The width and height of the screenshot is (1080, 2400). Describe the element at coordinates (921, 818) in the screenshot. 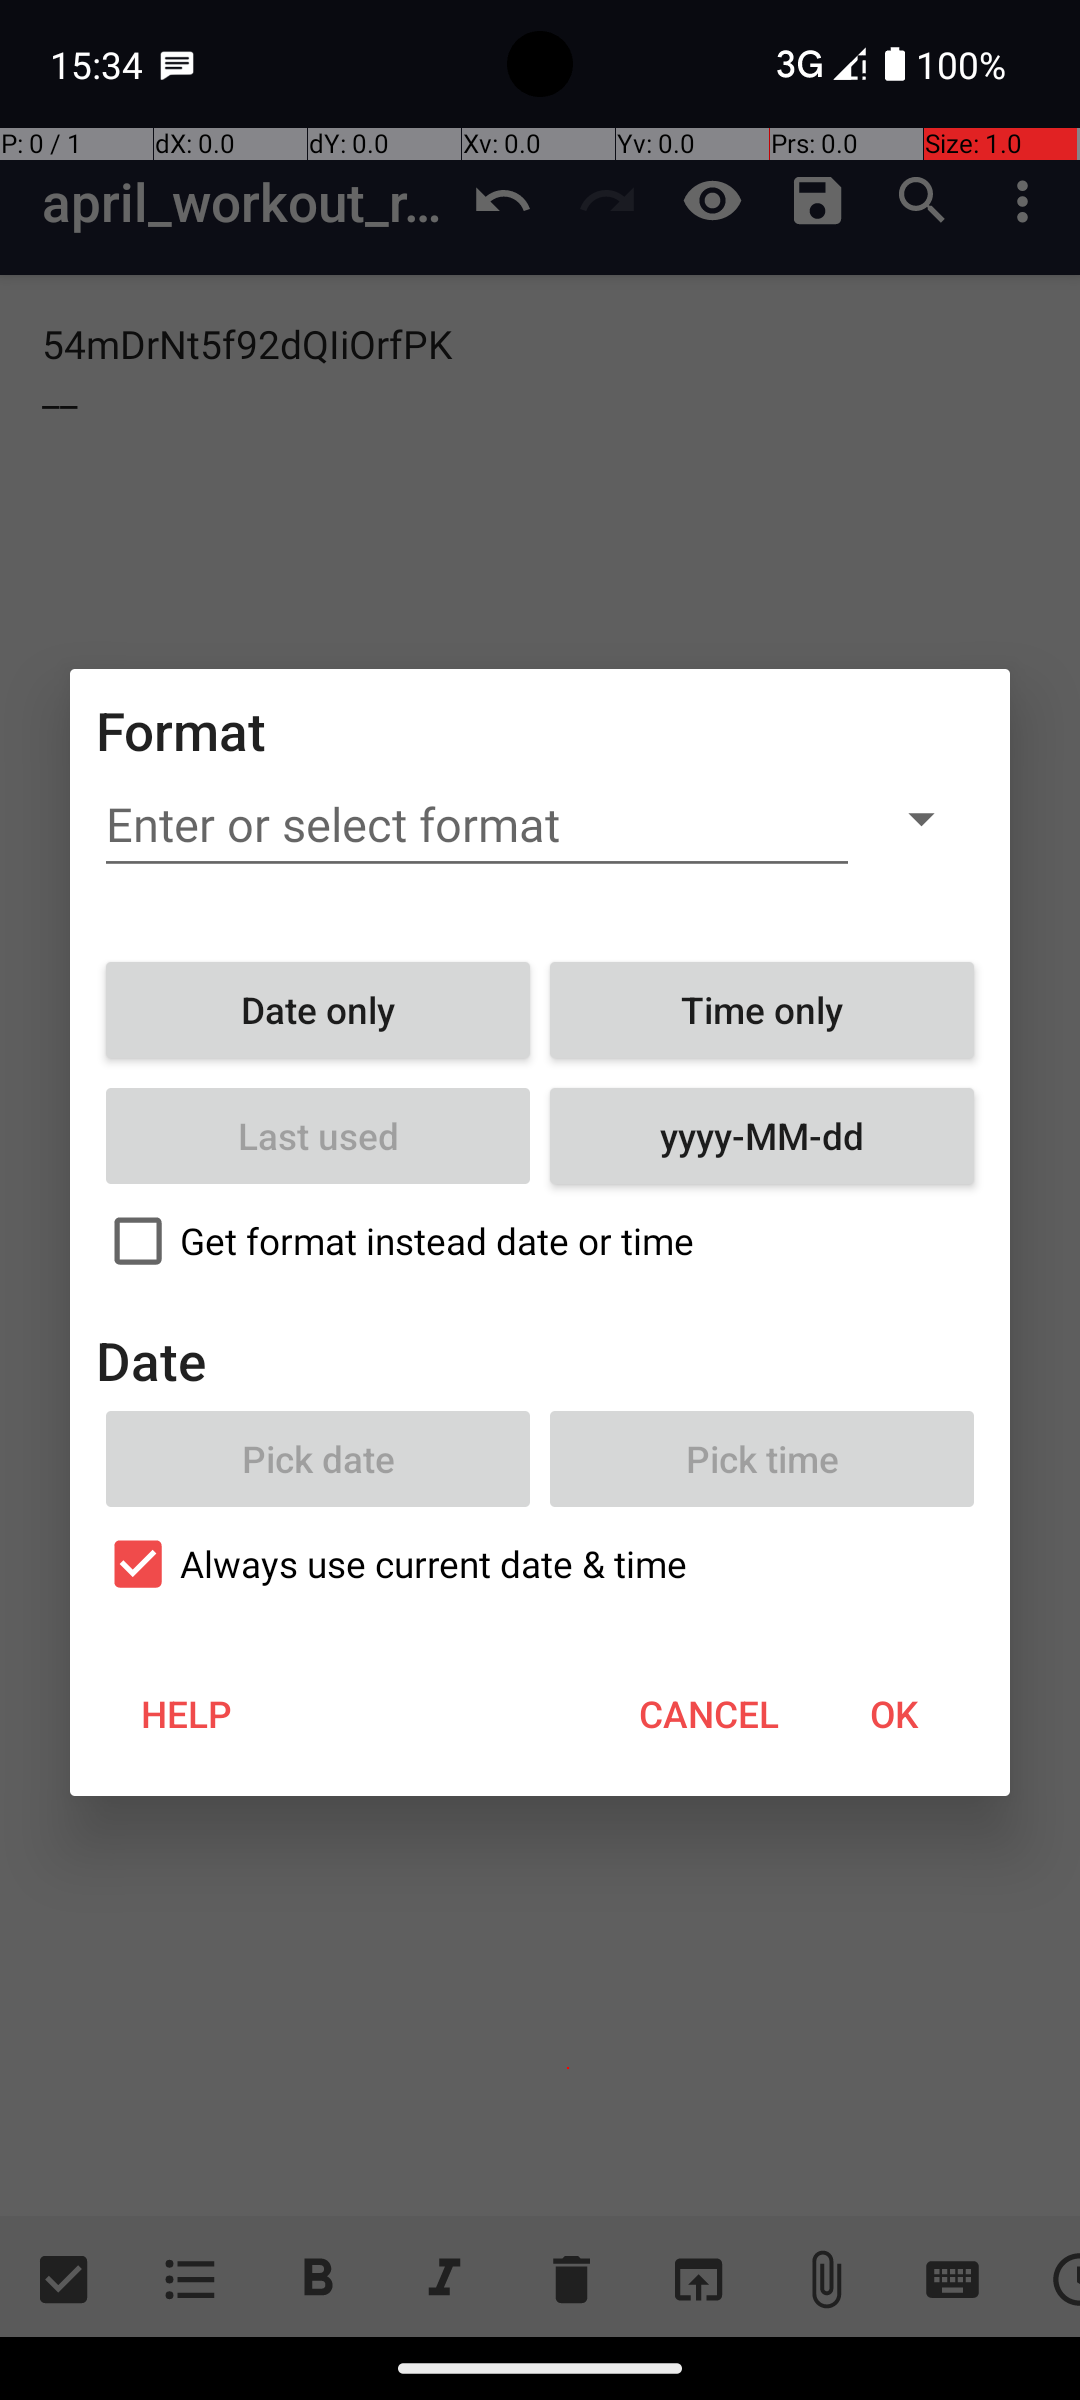

I see `Choose format` at that location.